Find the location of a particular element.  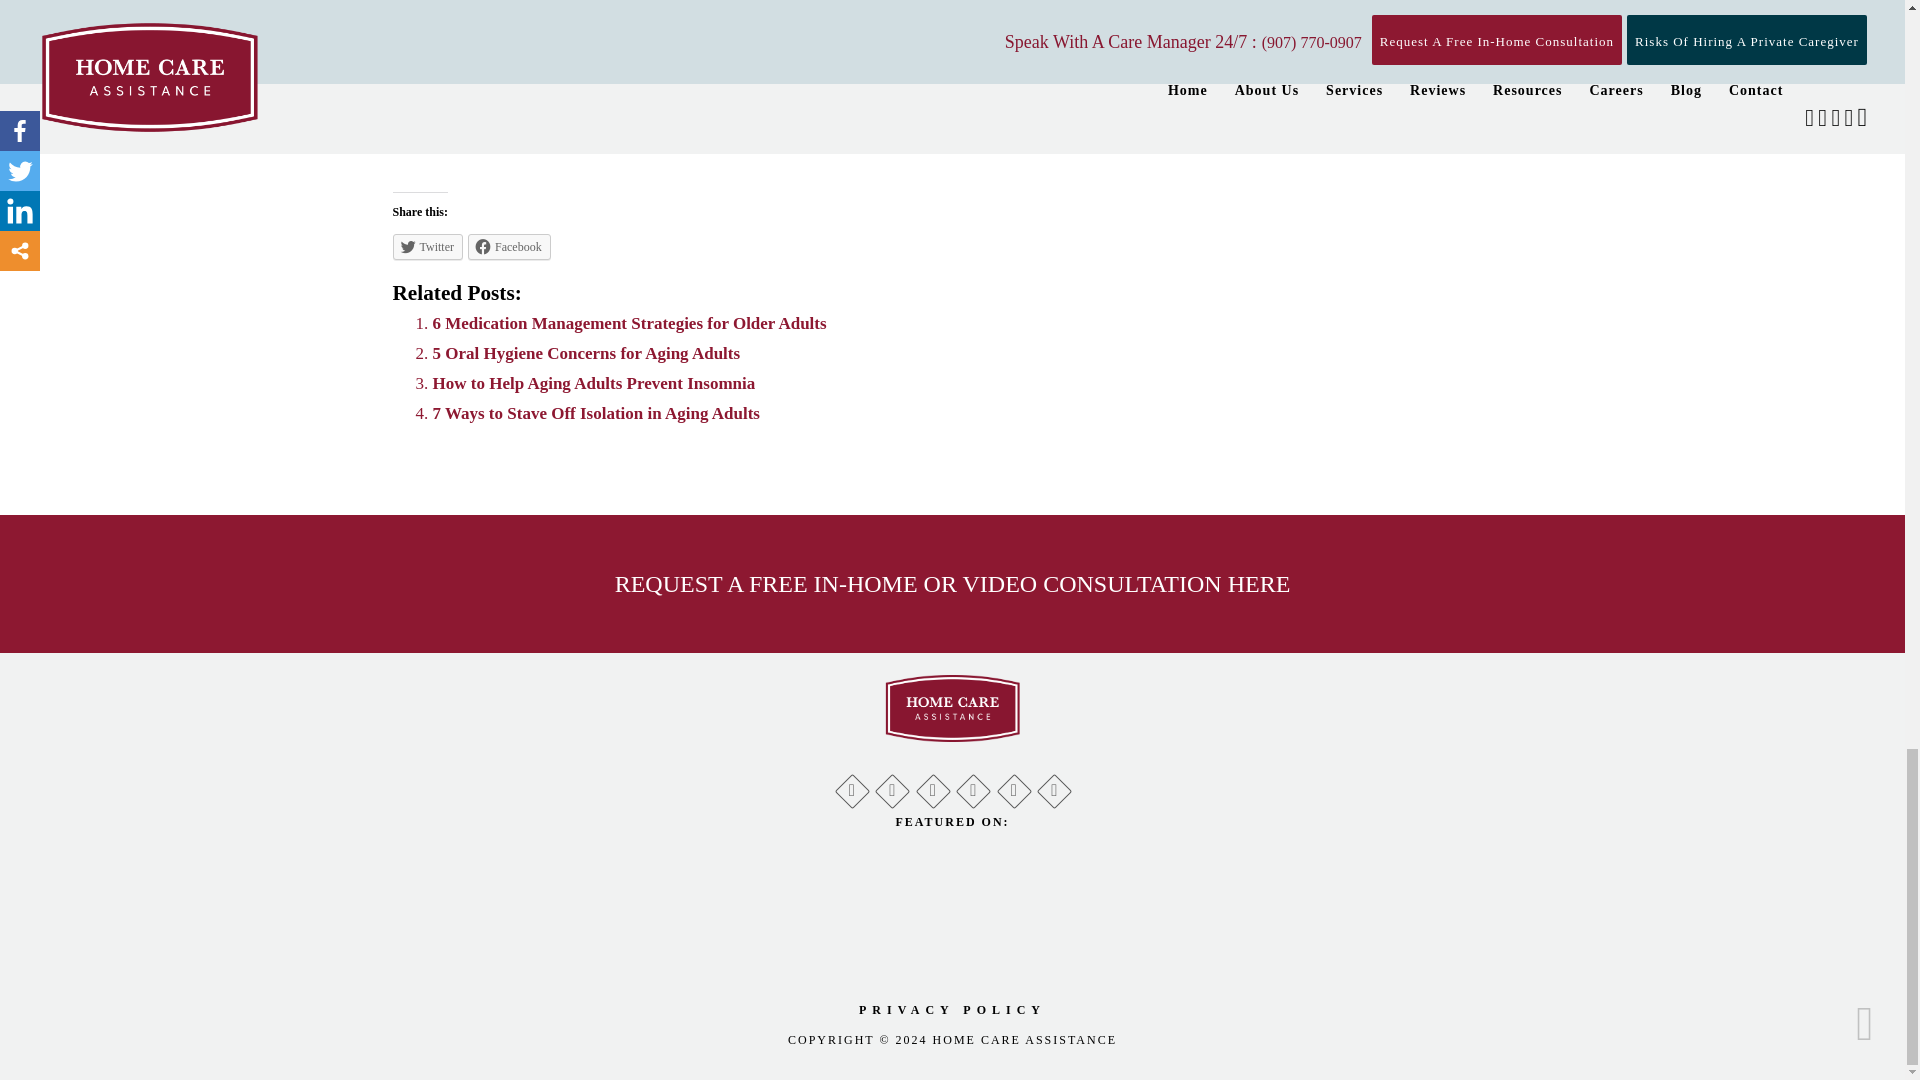

Instagram is located at coordinates (1052, 786).